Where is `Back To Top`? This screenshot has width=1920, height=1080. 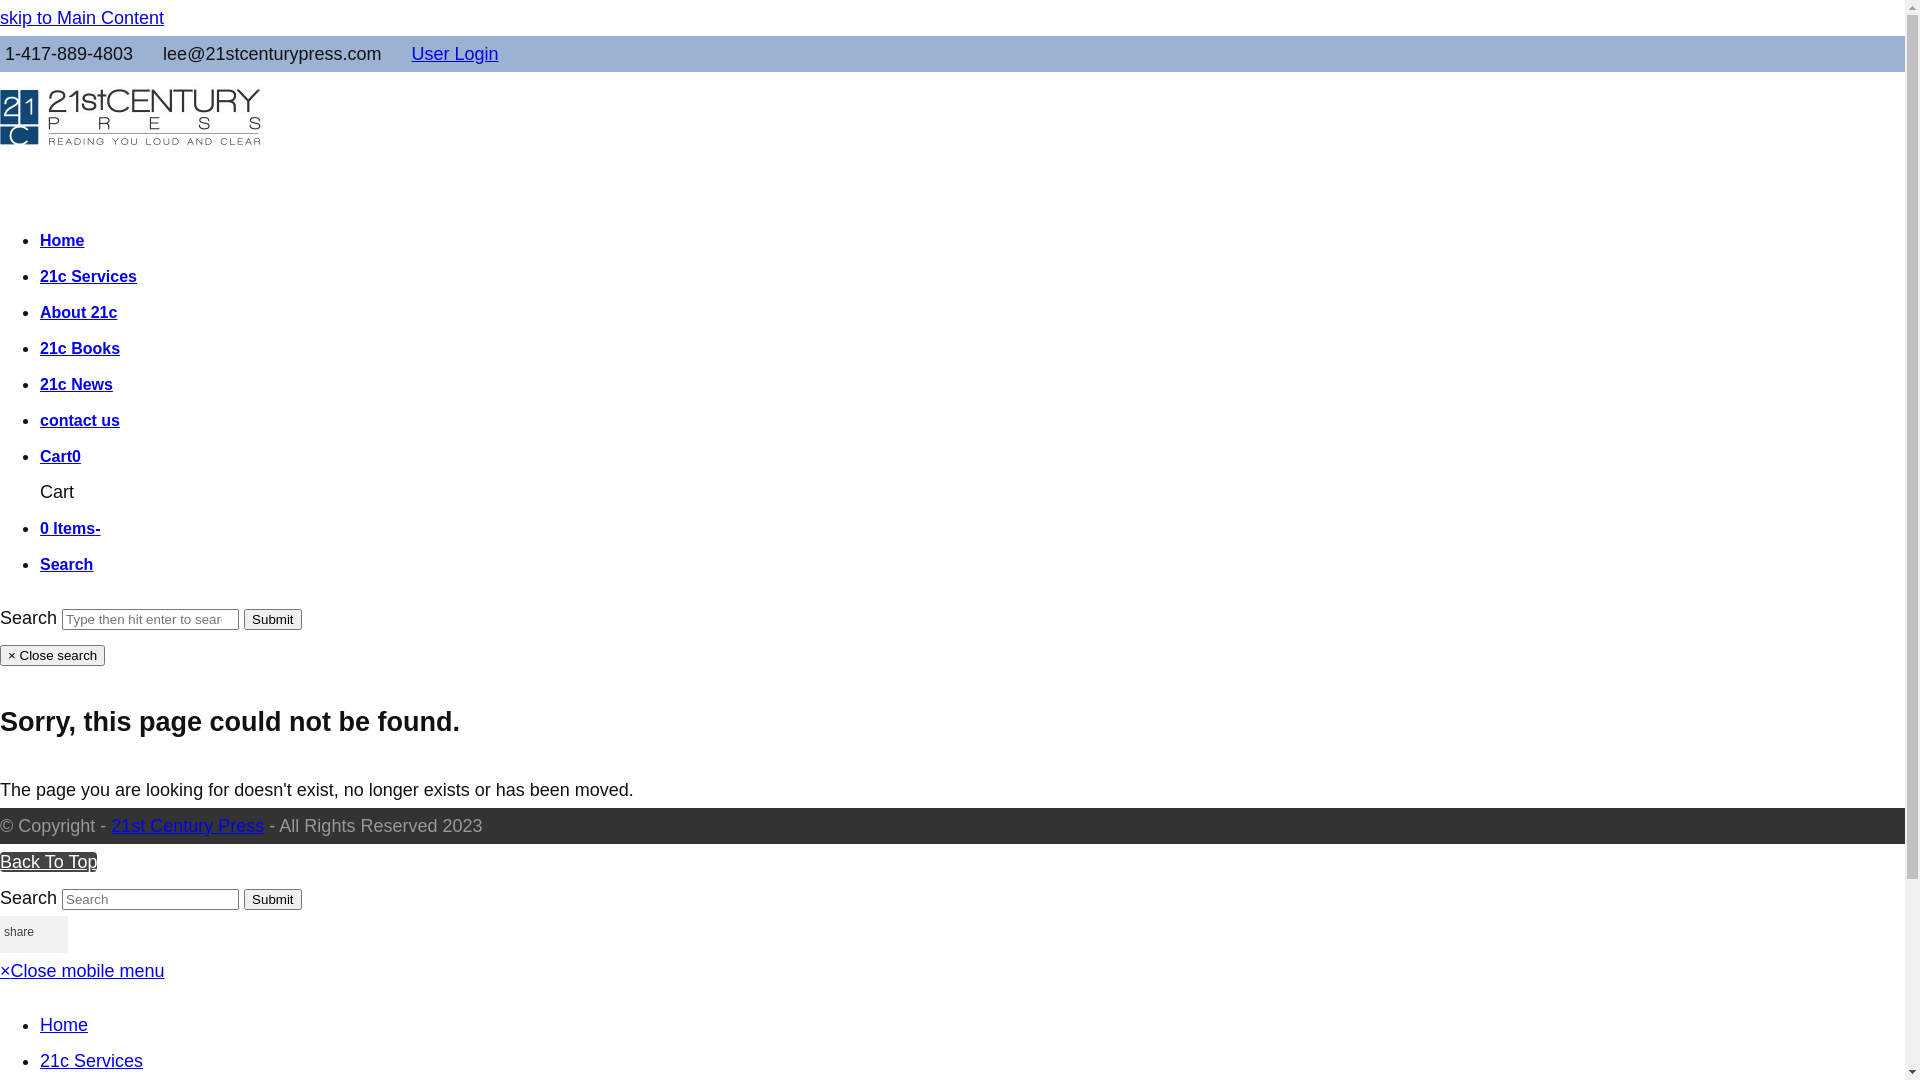
Back To Top is located at coordinates (48, 862).